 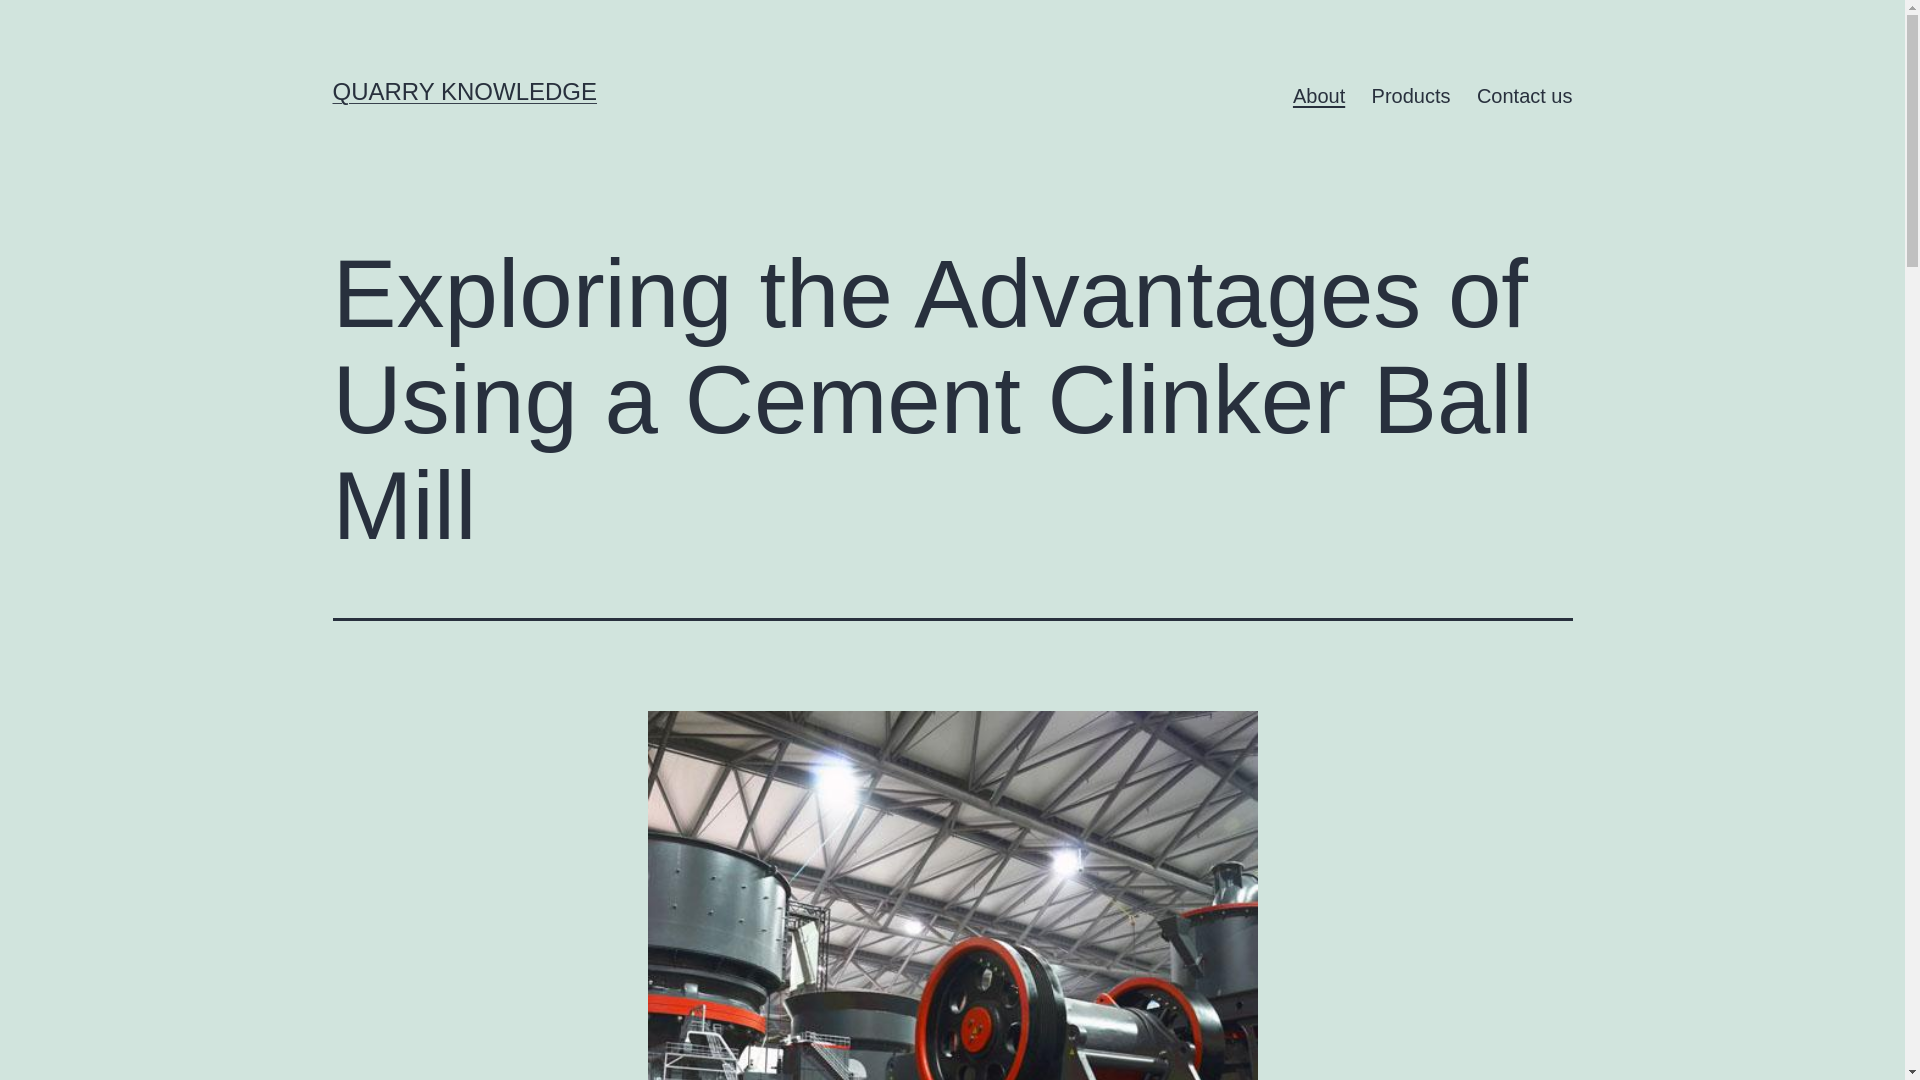 What do you see at coordinates (1320, 96) in the screenshot?
I see `About` at bounding box center [1320, 96].